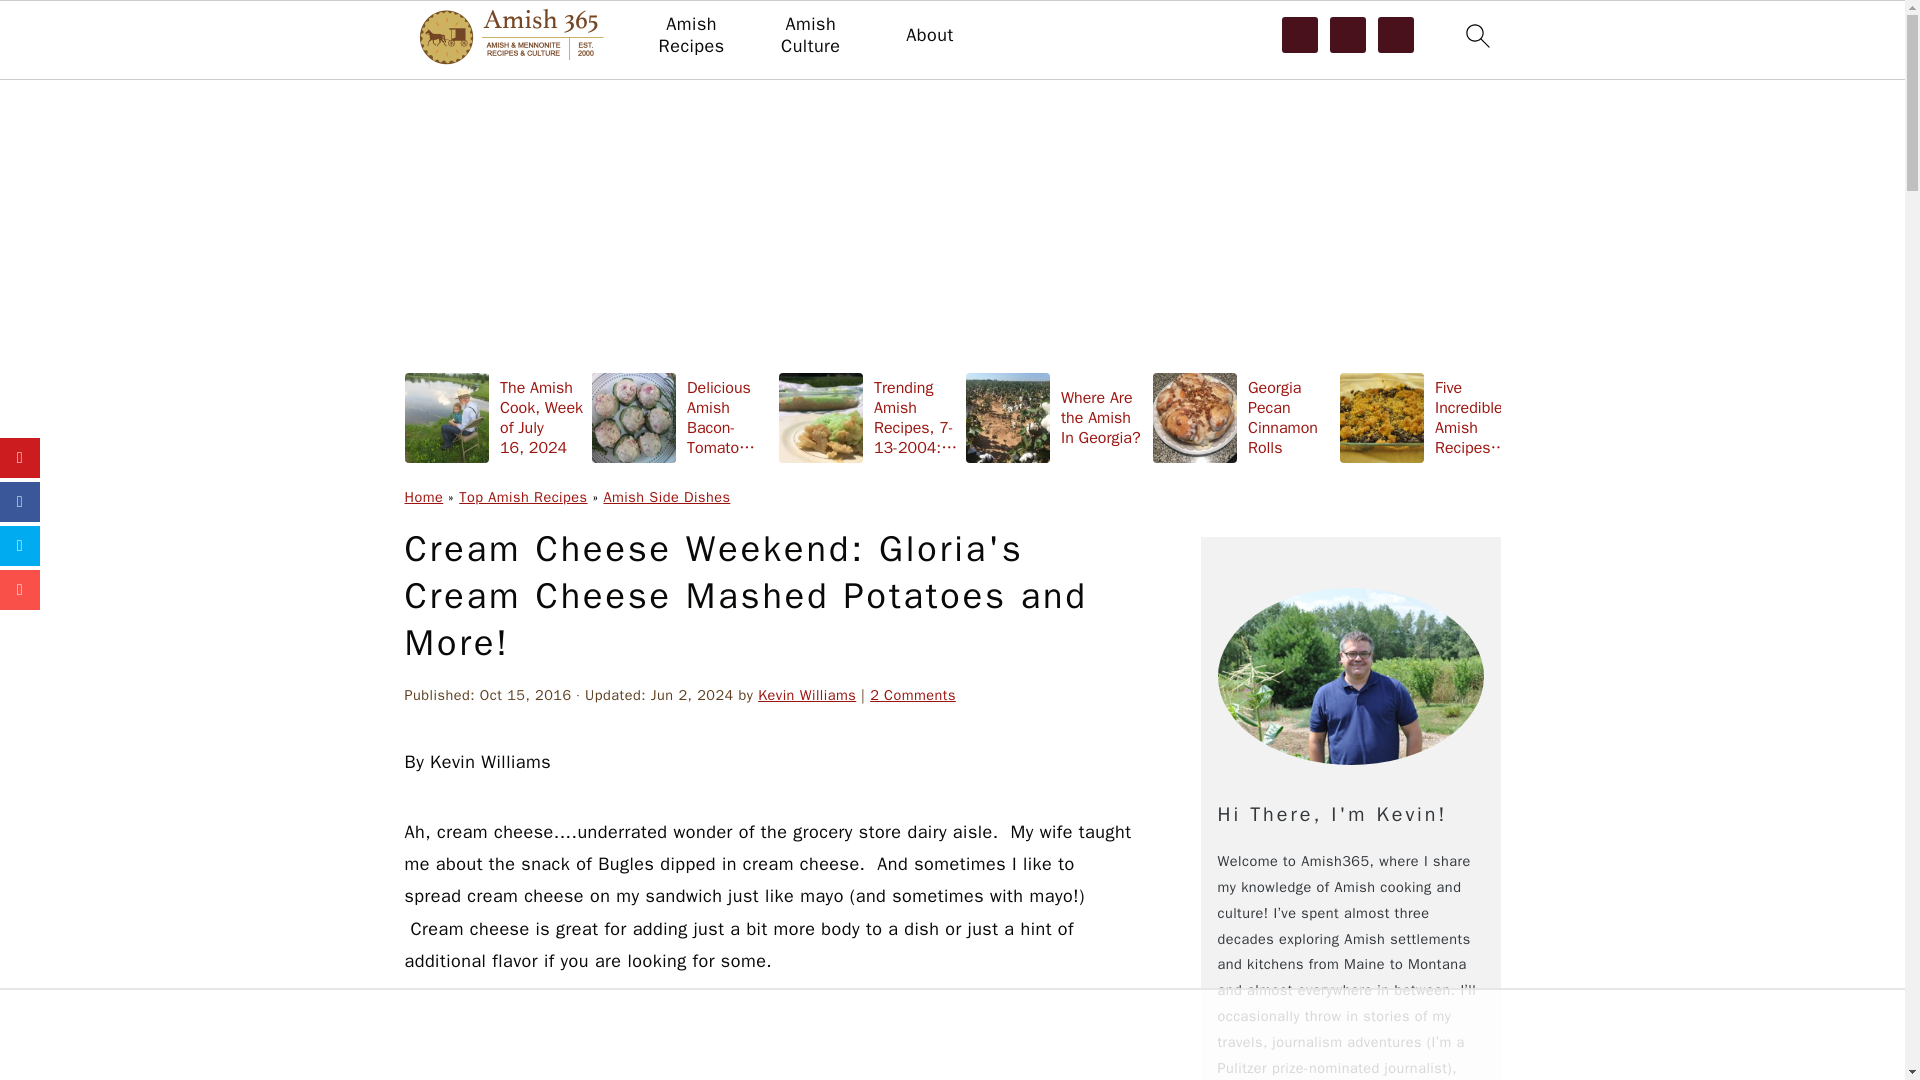 The image size is (1920, 1080). What do you see at coordinates (1056, 417) in the screenshot?
I see `Where Are the Amish In Georgia?` at bounding box center [1056, 417].